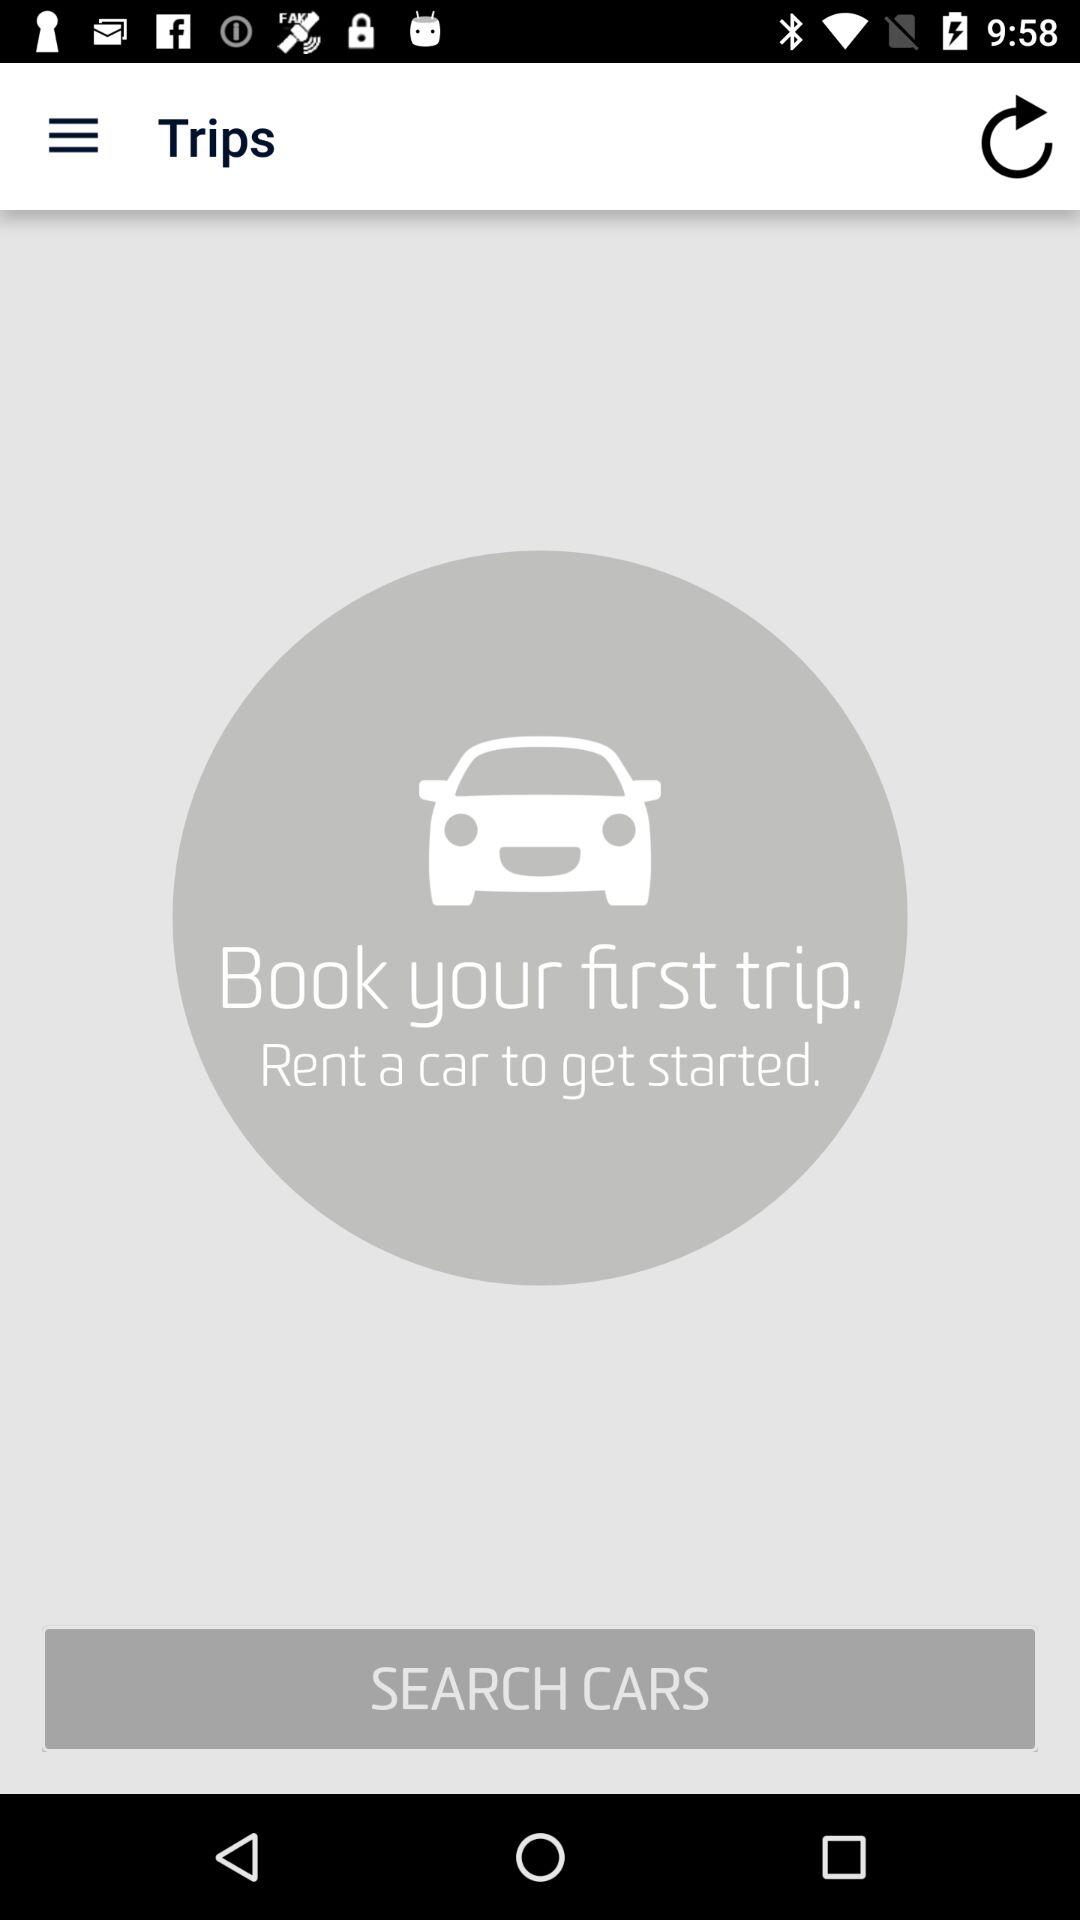 The width and height of the screenshot is (1080, 1920). Describe the element at coordinates (1016, 136) in the screenshot. I see `turn off app to the right of the trips app` at that location.